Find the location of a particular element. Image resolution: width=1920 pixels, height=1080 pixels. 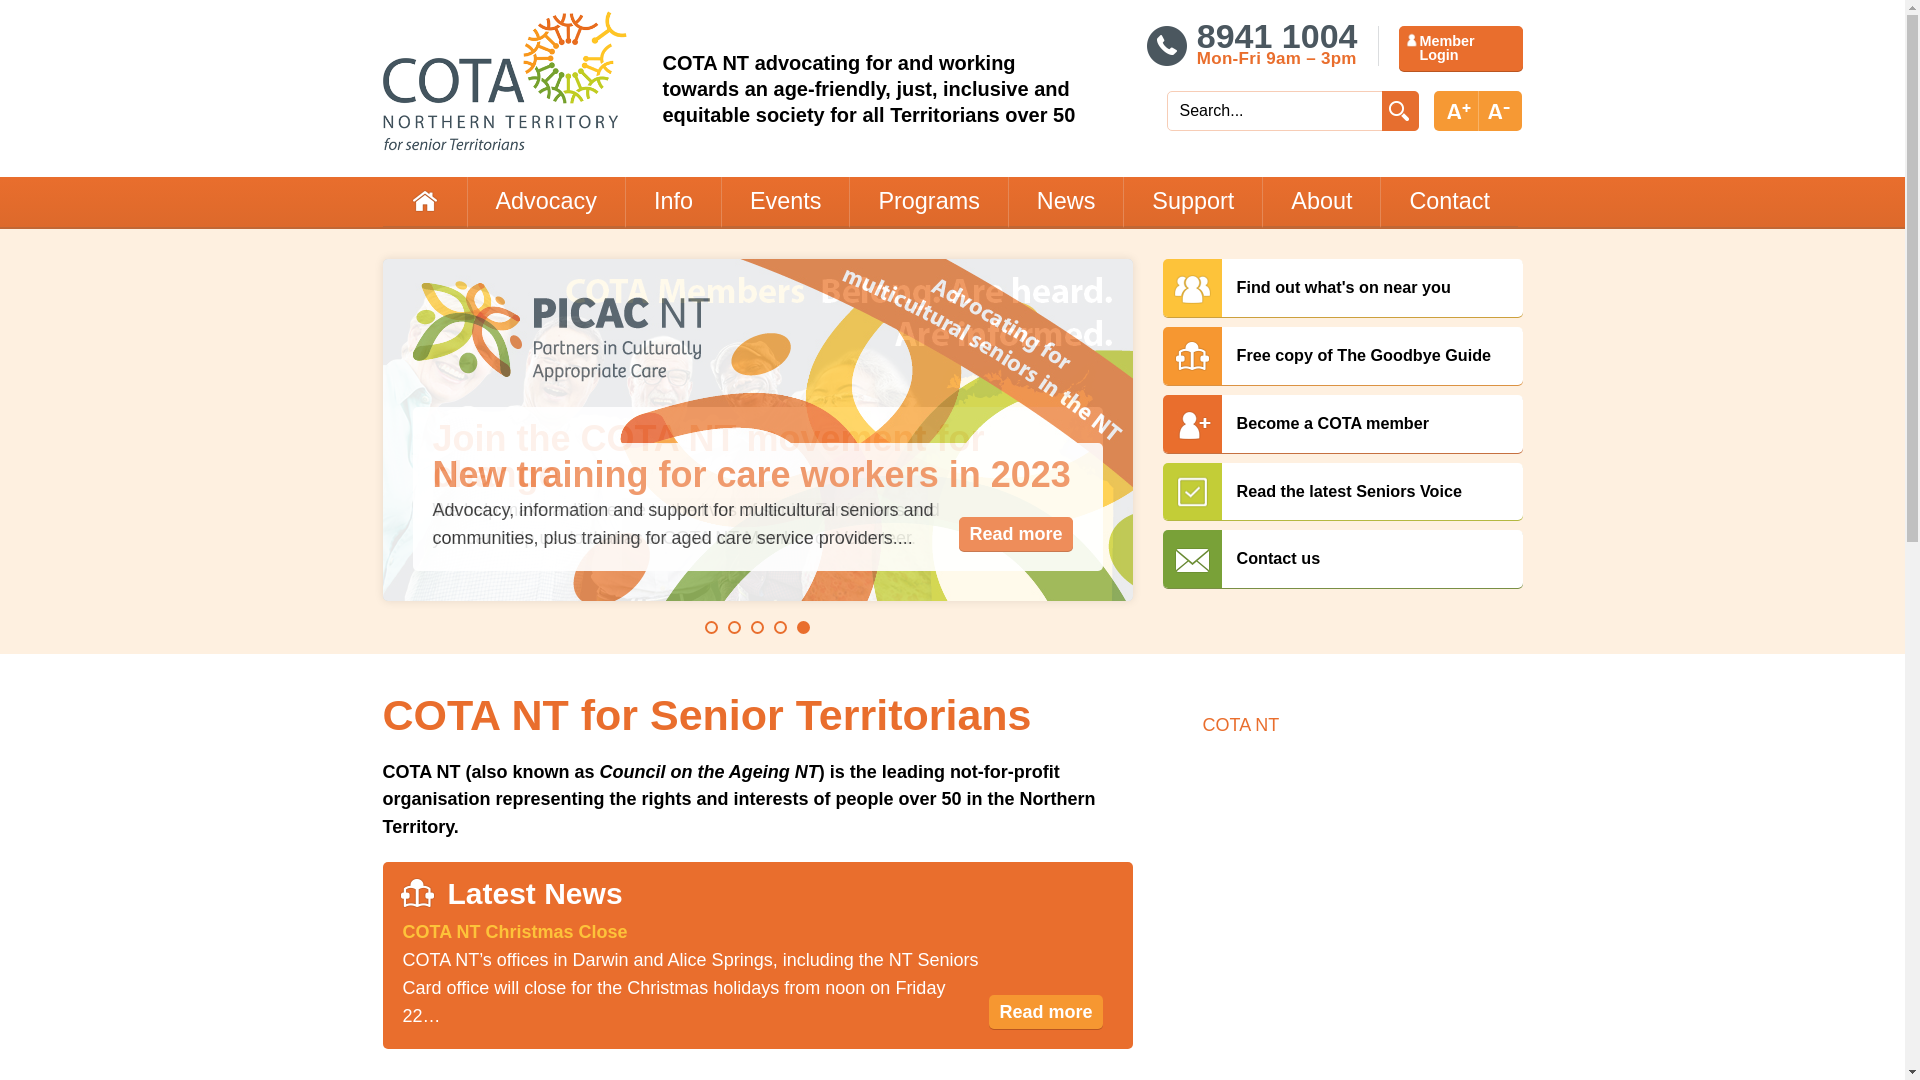

About is located at coordinates (1321, 202).